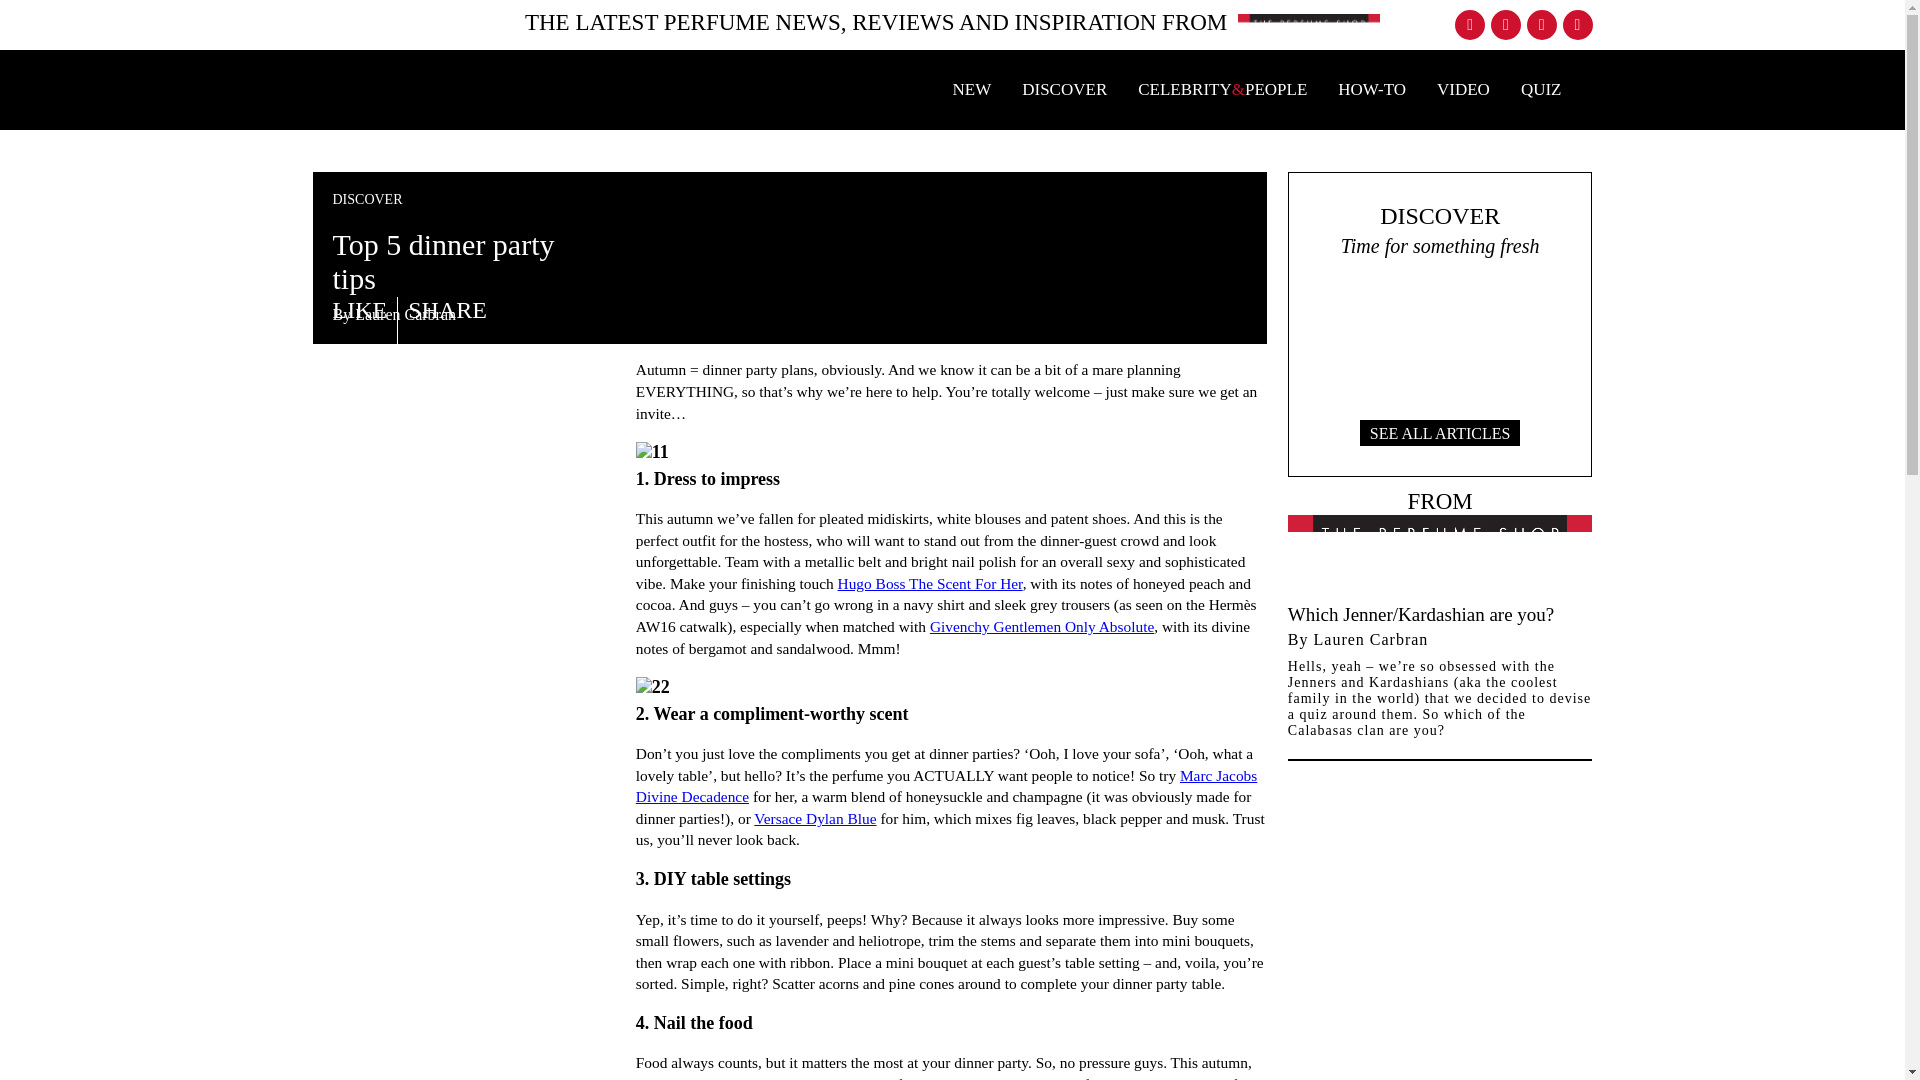 This screenshot has width=1920, height=1080. I want to click on VIDEO, so click(1541, 89).